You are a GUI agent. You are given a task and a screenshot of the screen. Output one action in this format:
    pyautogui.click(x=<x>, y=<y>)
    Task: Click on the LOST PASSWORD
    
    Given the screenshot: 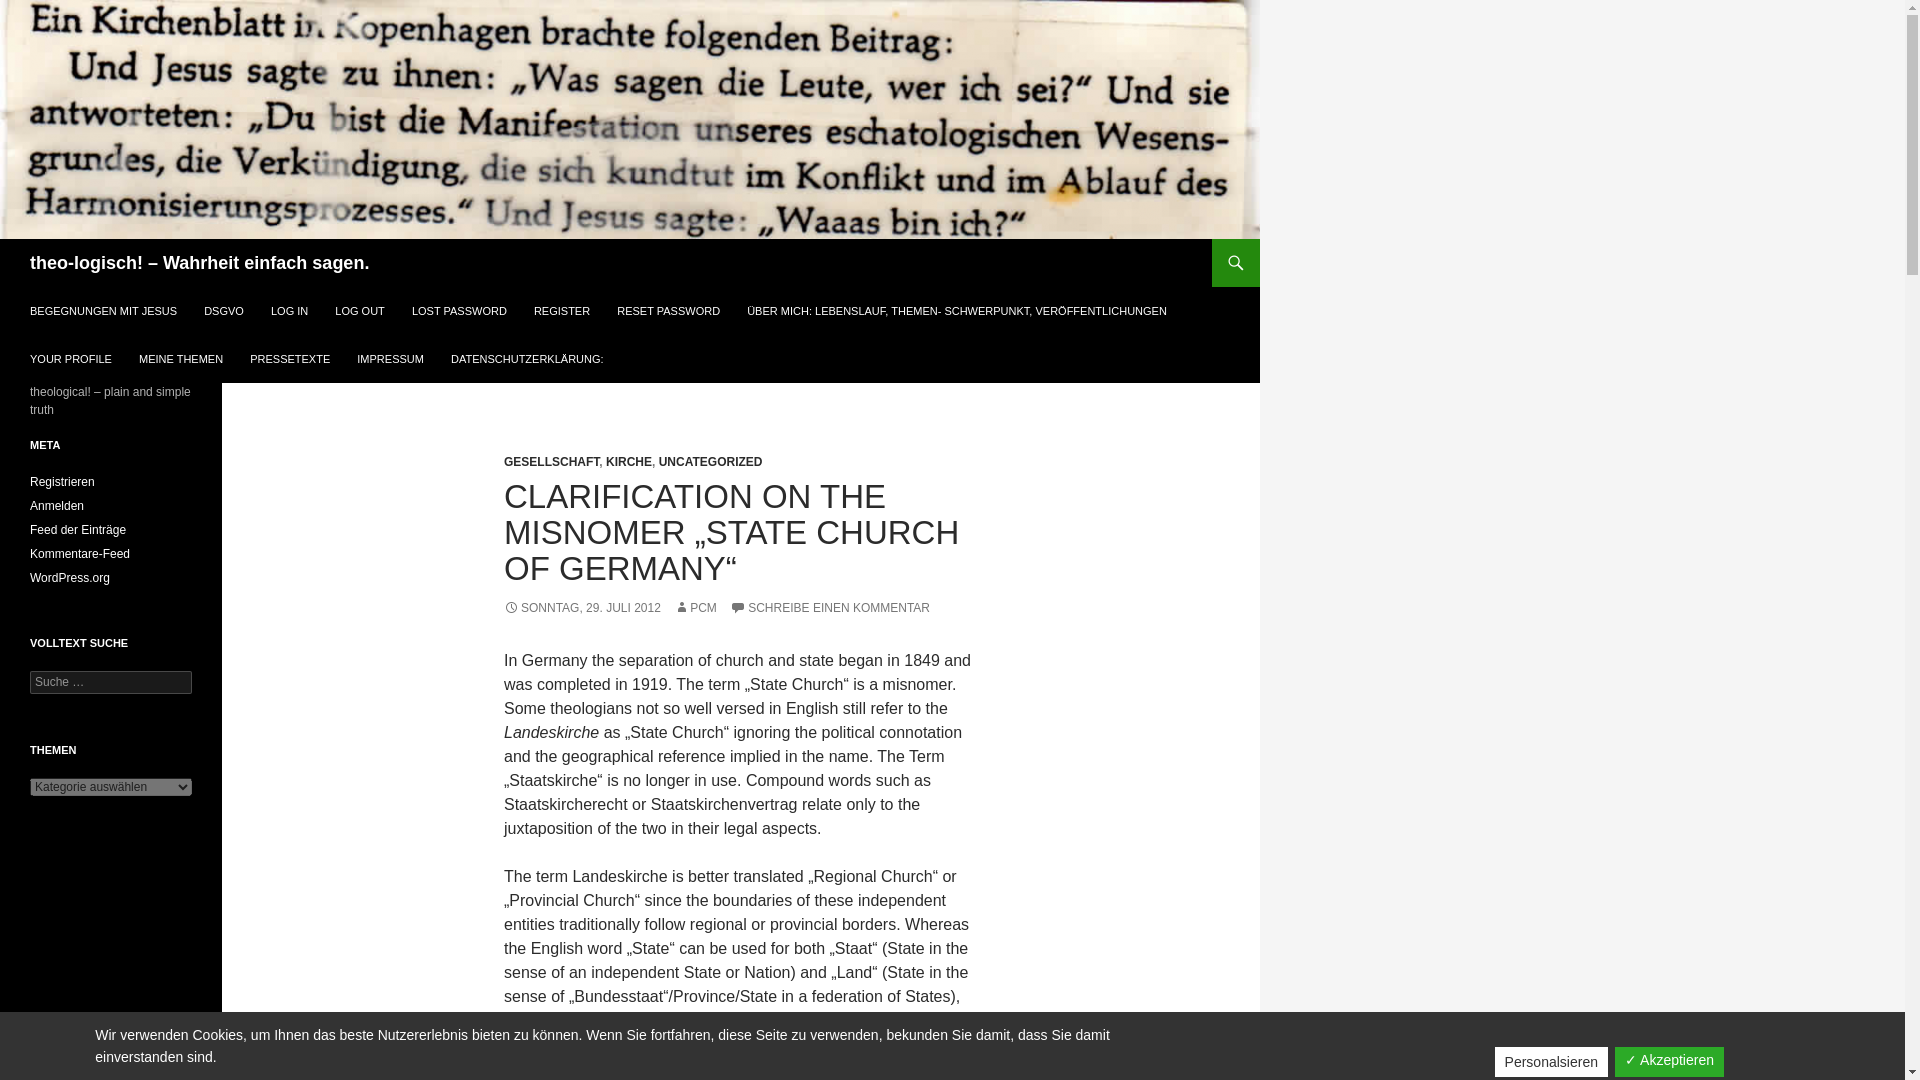 What is the action you would take?
    pyautogui.click(x=458, y=310)
    